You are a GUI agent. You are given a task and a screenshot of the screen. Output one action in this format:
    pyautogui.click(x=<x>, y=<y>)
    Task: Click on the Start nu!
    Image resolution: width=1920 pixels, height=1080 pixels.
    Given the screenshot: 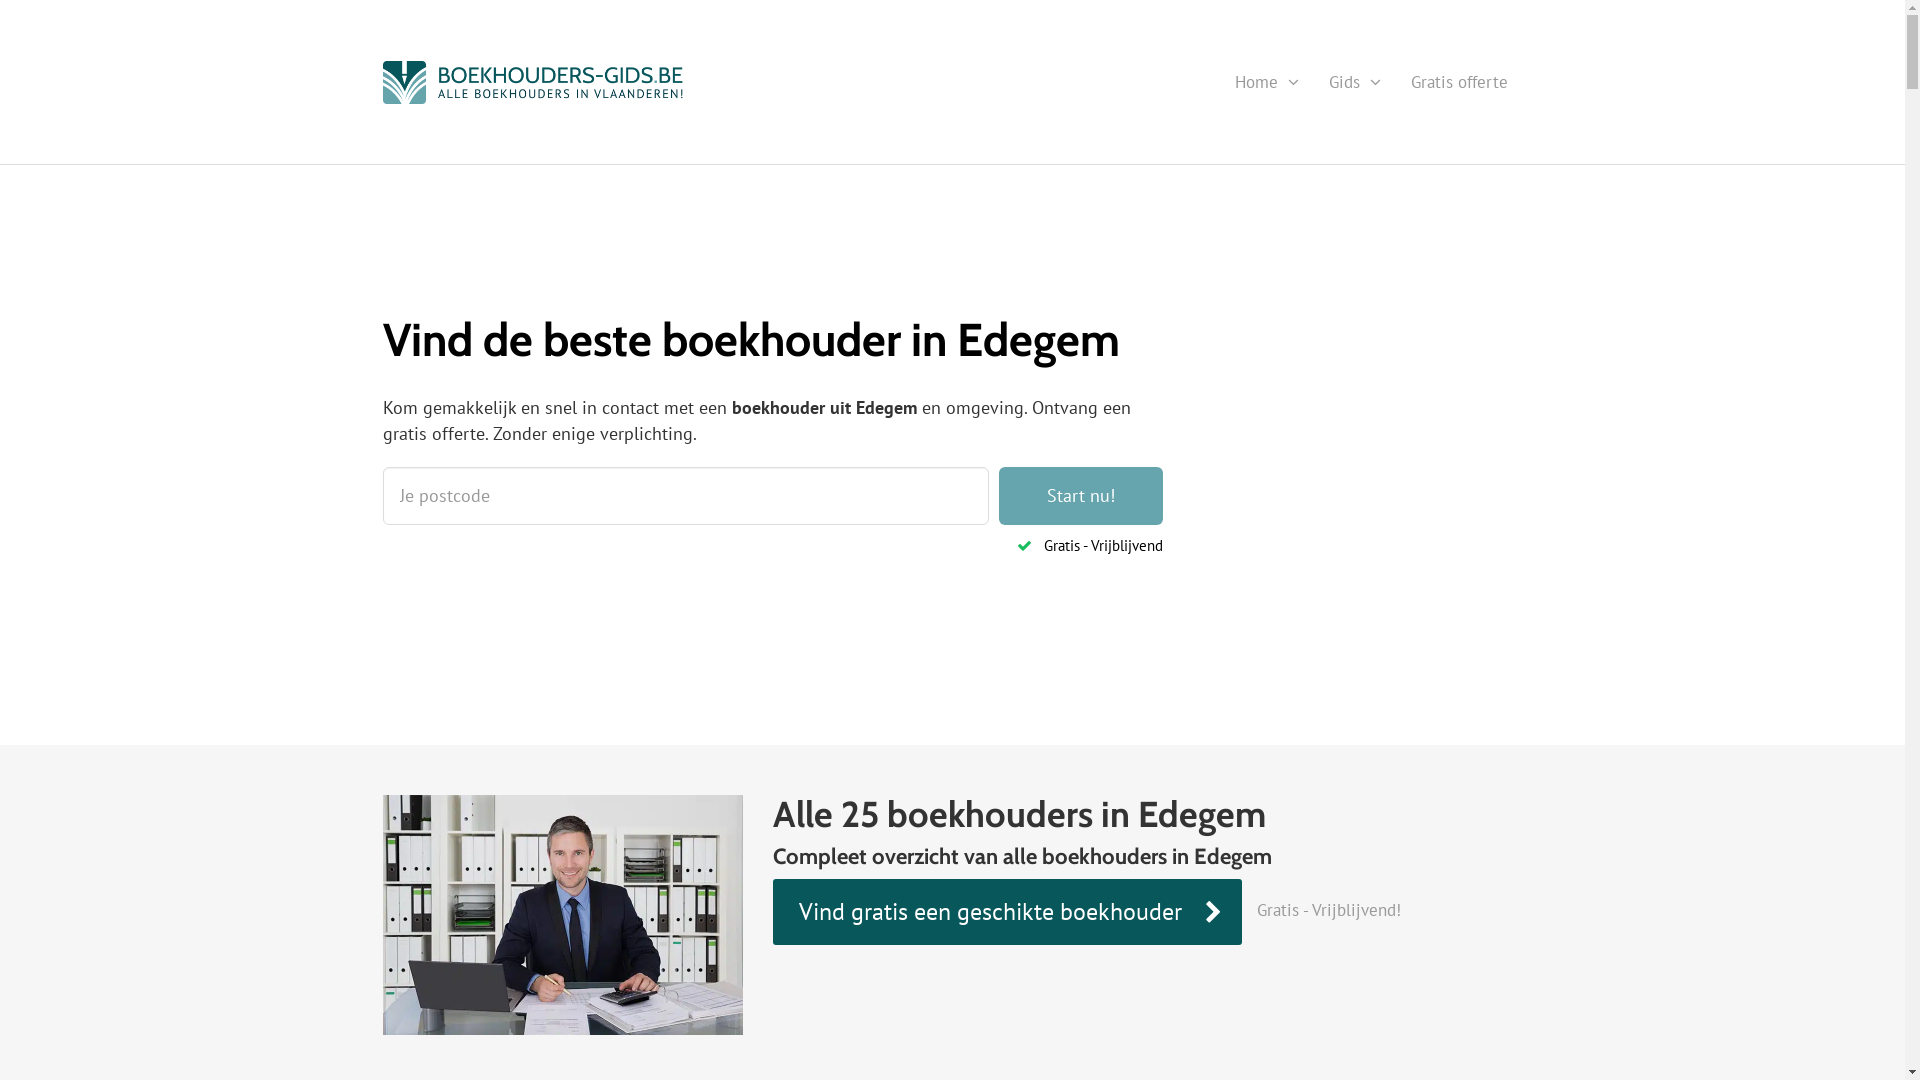 What is the action you would take?
    pyautogui.click(x=1080, y=496)
    